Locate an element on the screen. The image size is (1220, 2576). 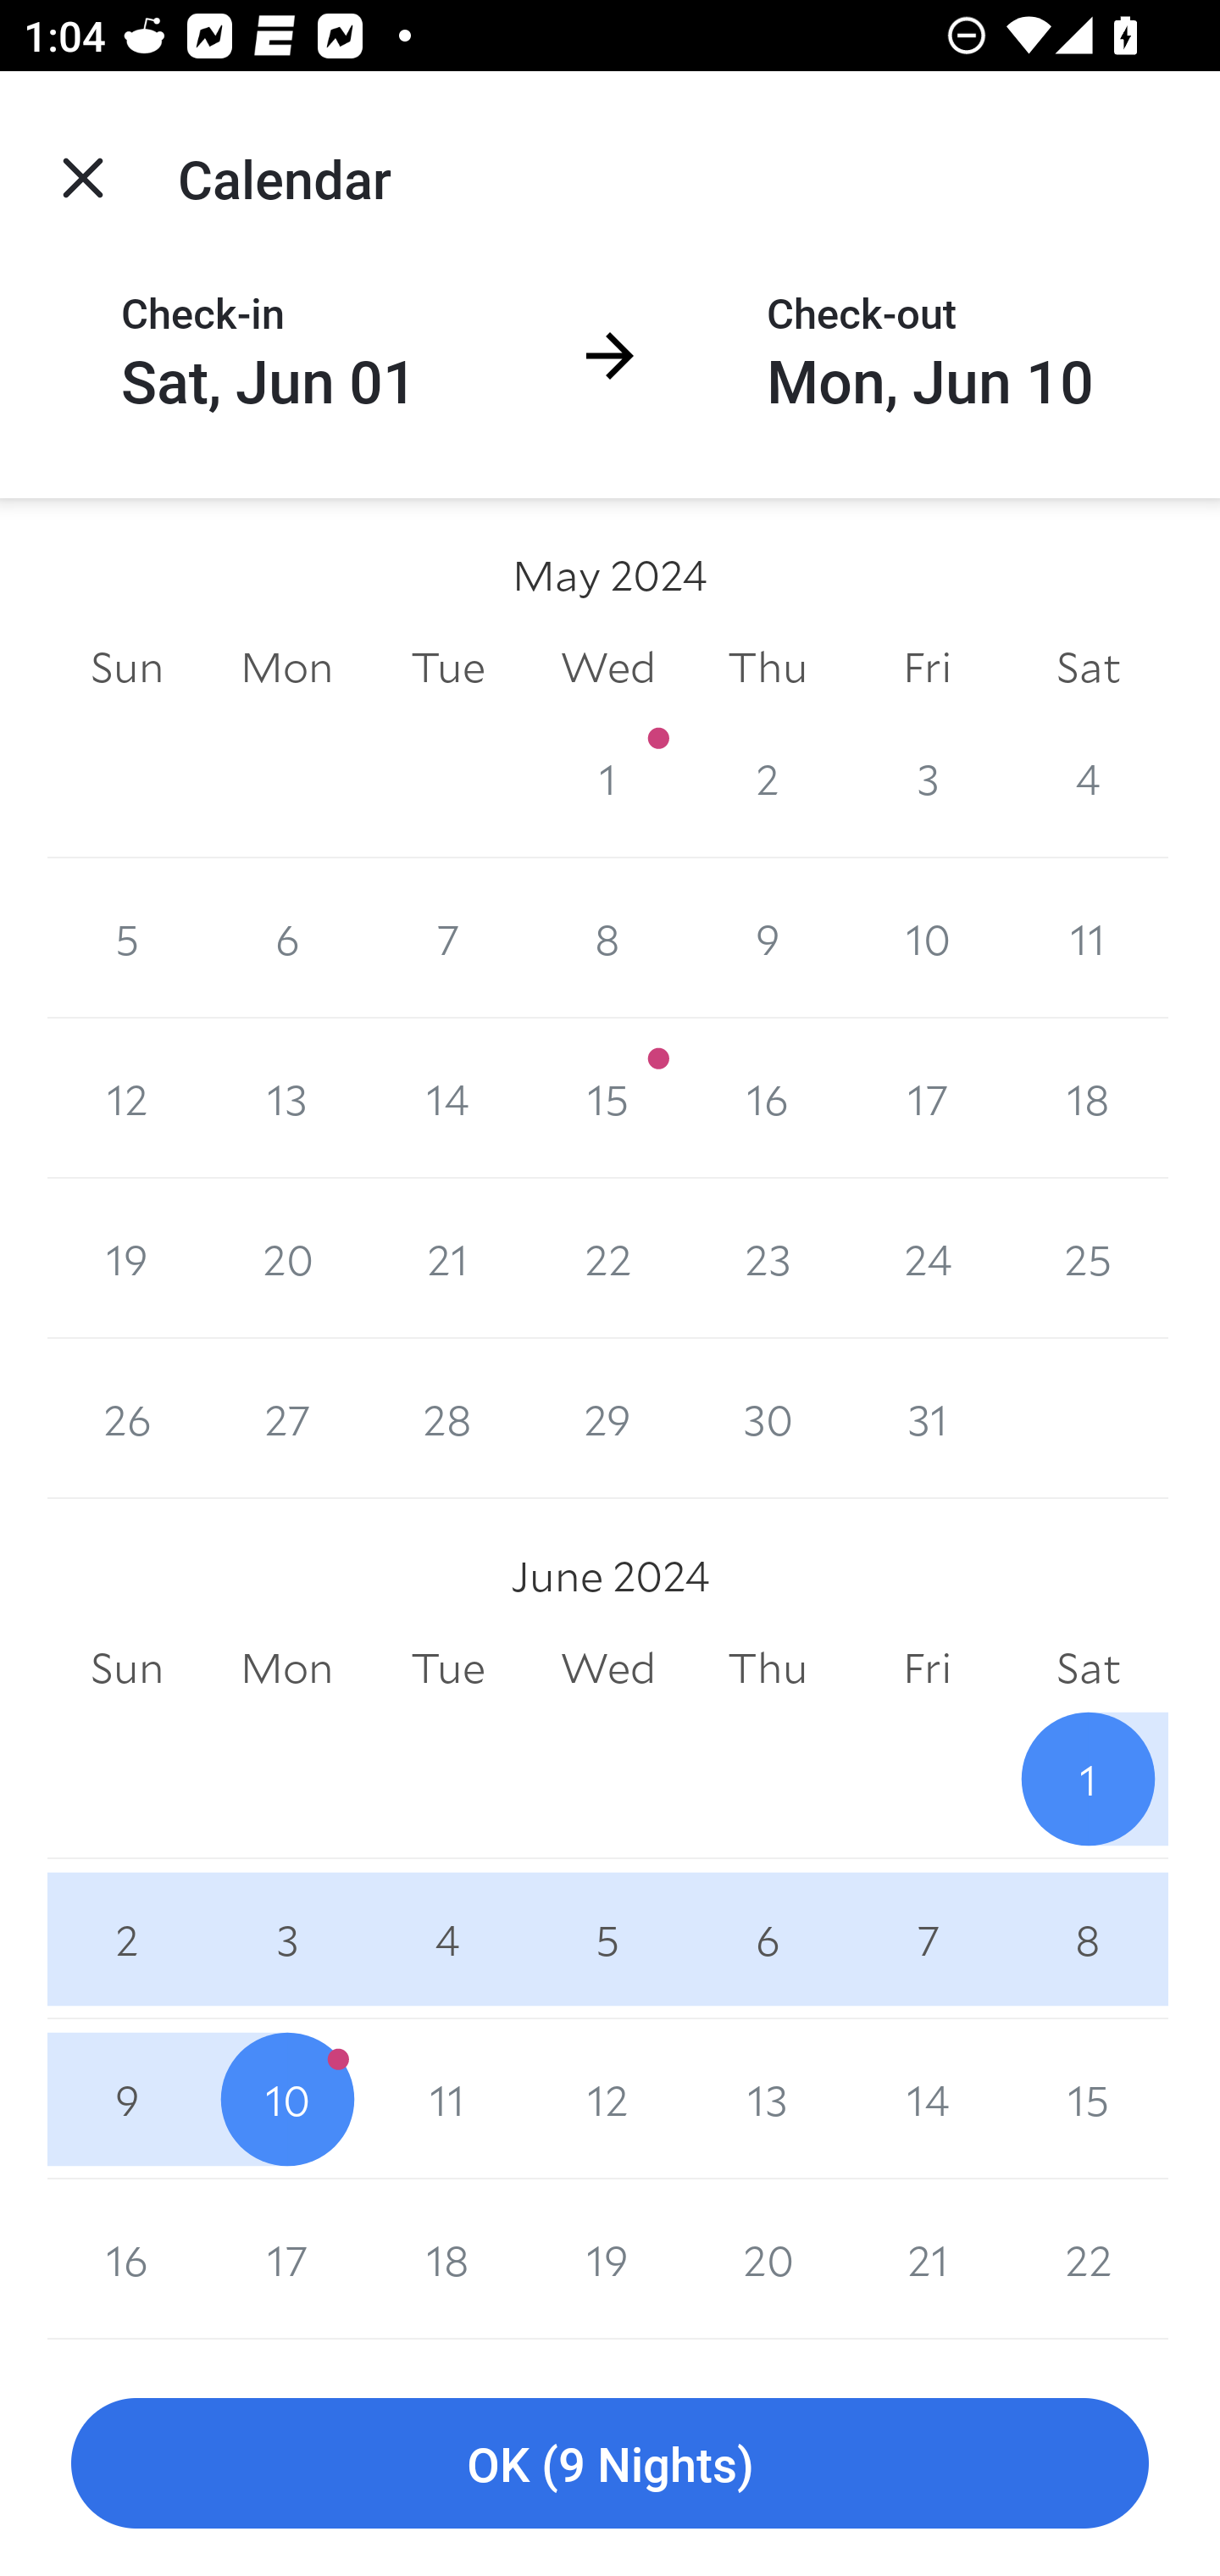
13 13 June 2024 is located at coordinates (768, 2099).